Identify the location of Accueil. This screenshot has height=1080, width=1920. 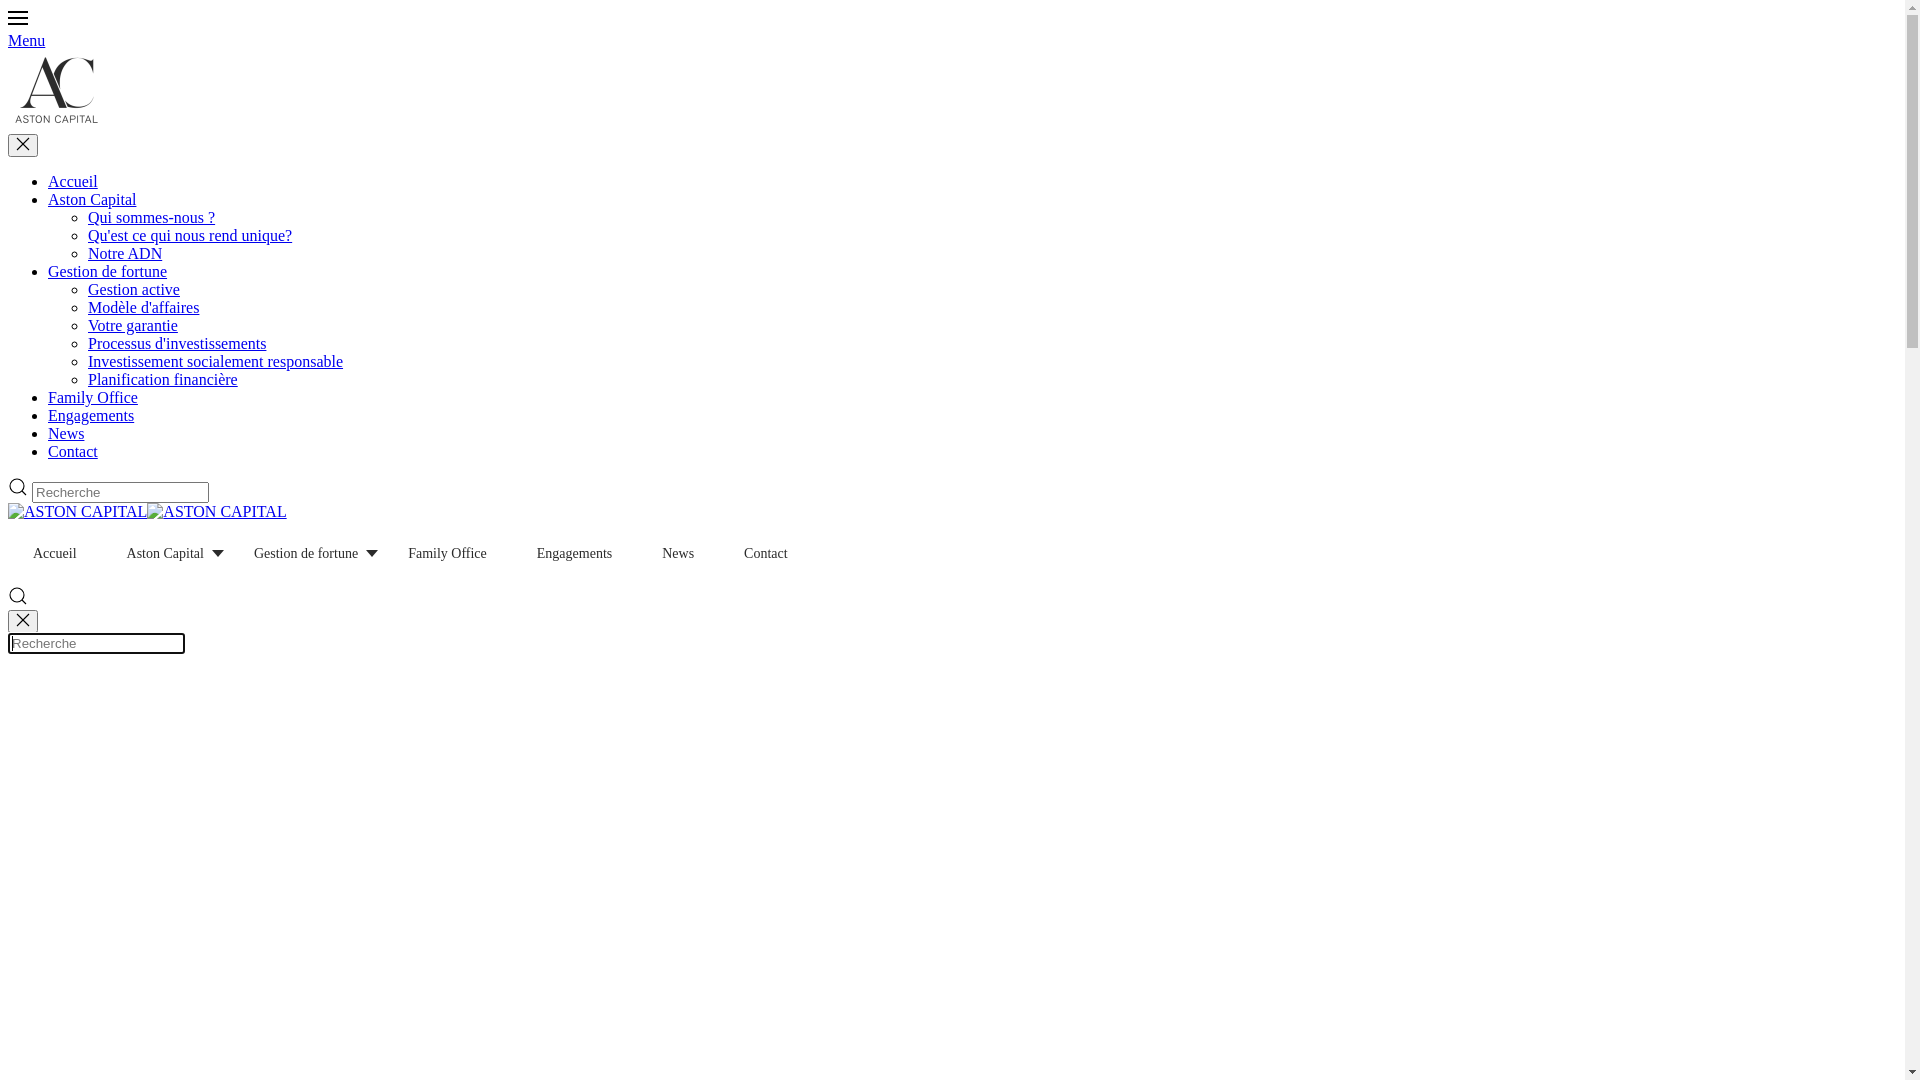
(55, 554).